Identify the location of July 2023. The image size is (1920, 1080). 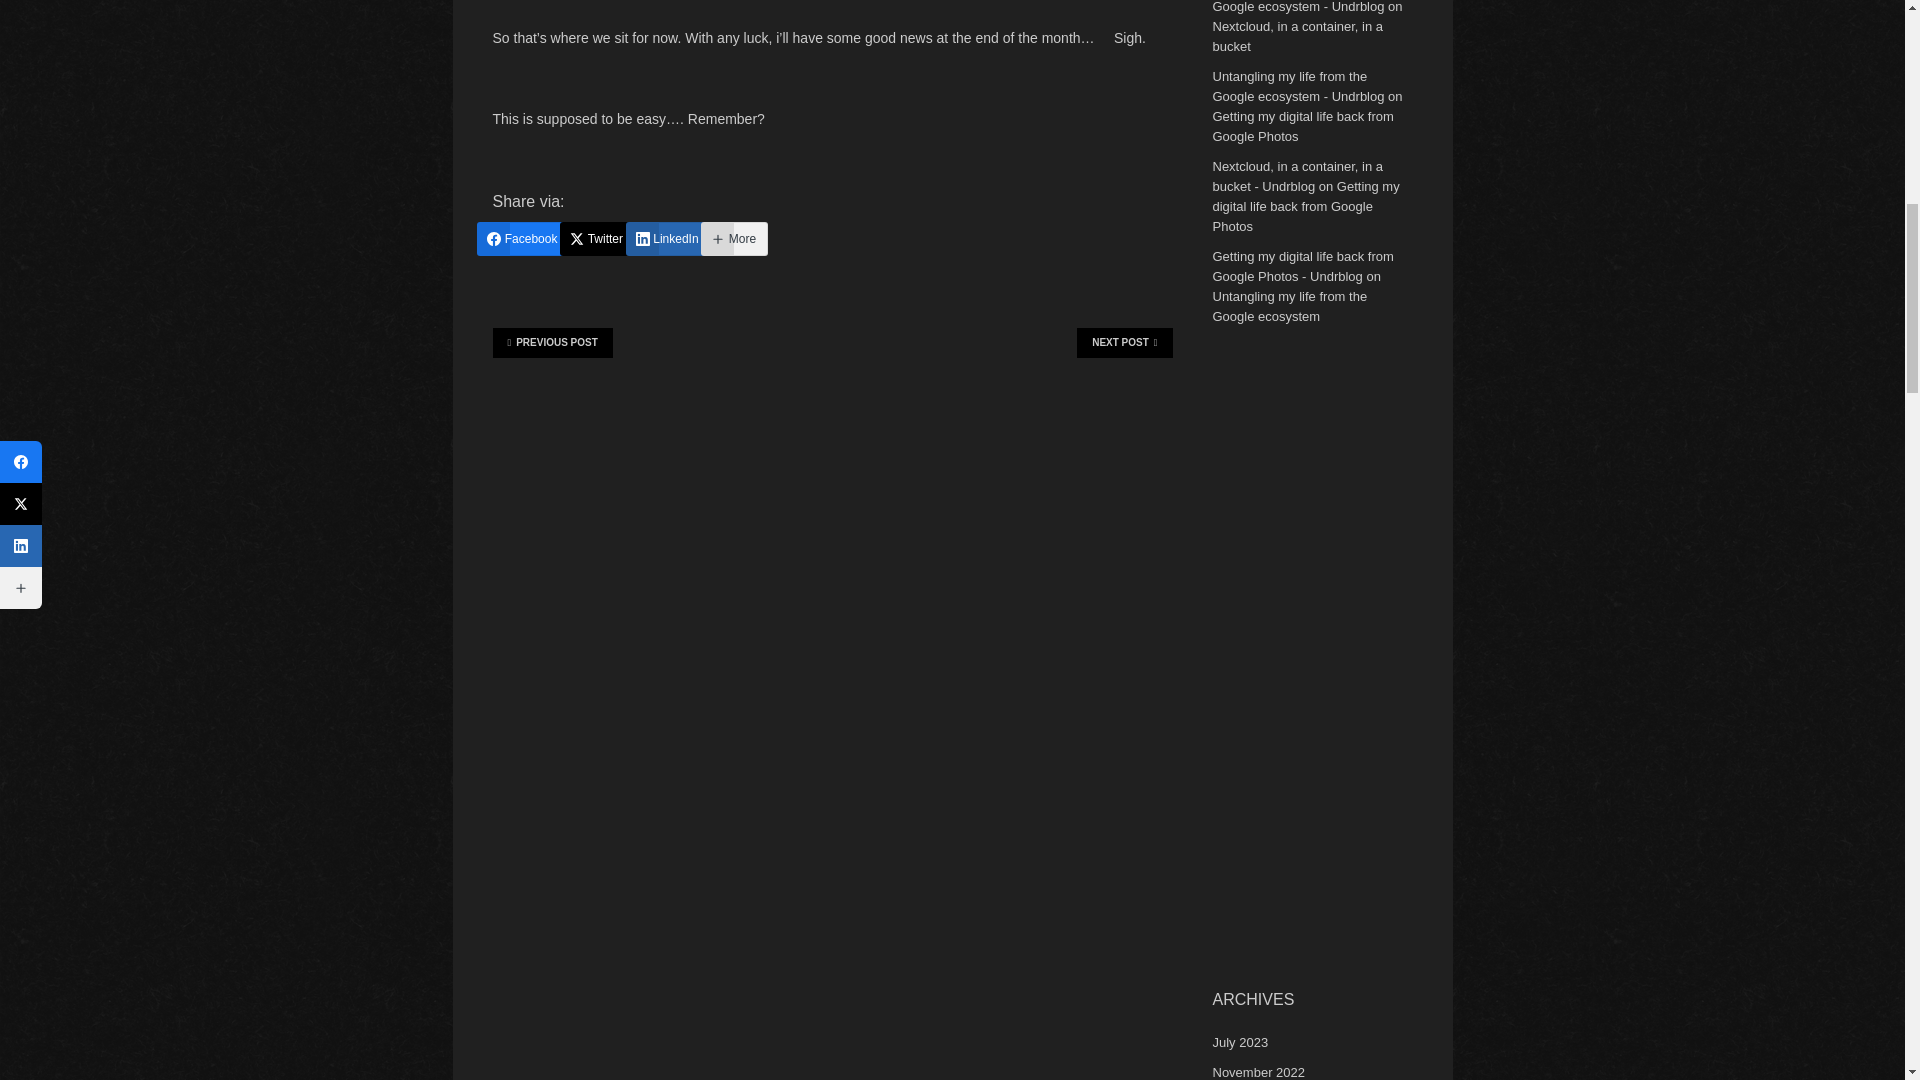
(1239, 1042).